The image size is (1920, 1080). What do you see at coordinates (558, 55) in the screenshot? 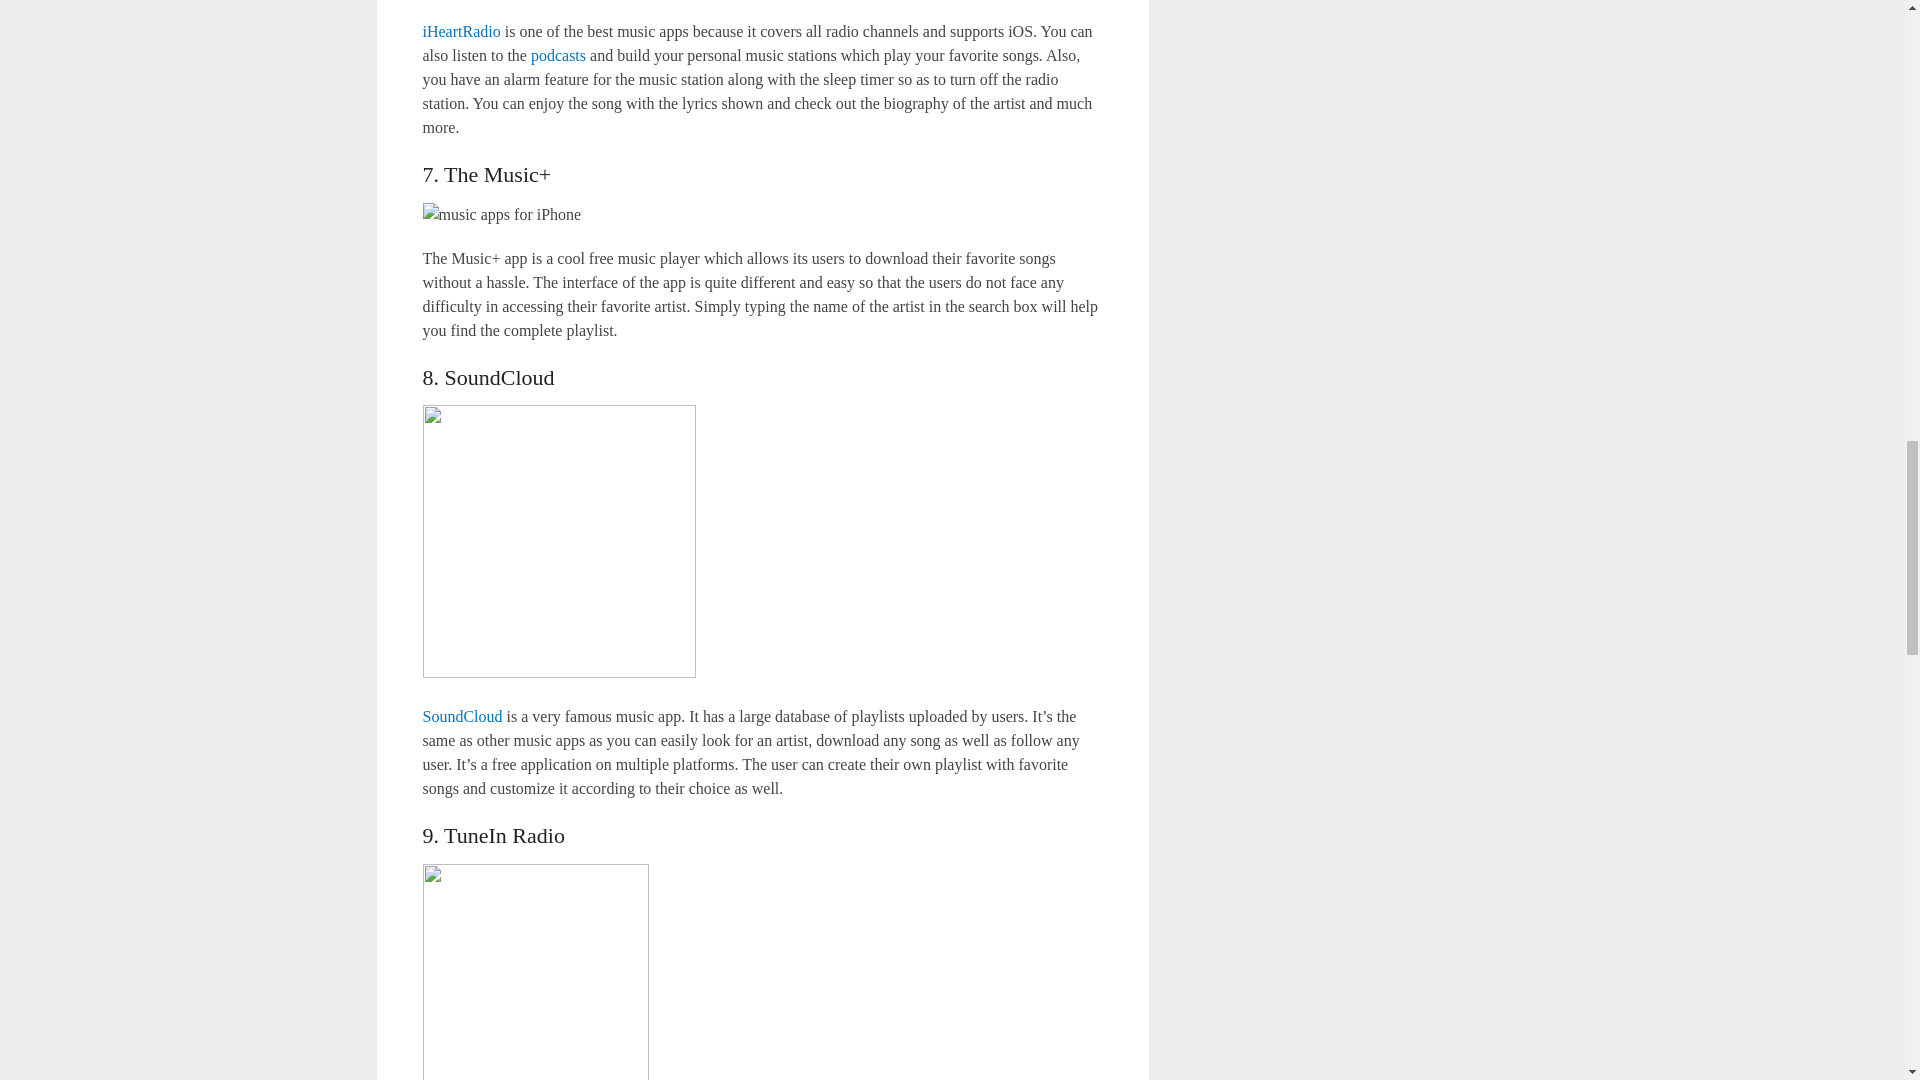
I see `podcasts` at bounding box center [558, 55].